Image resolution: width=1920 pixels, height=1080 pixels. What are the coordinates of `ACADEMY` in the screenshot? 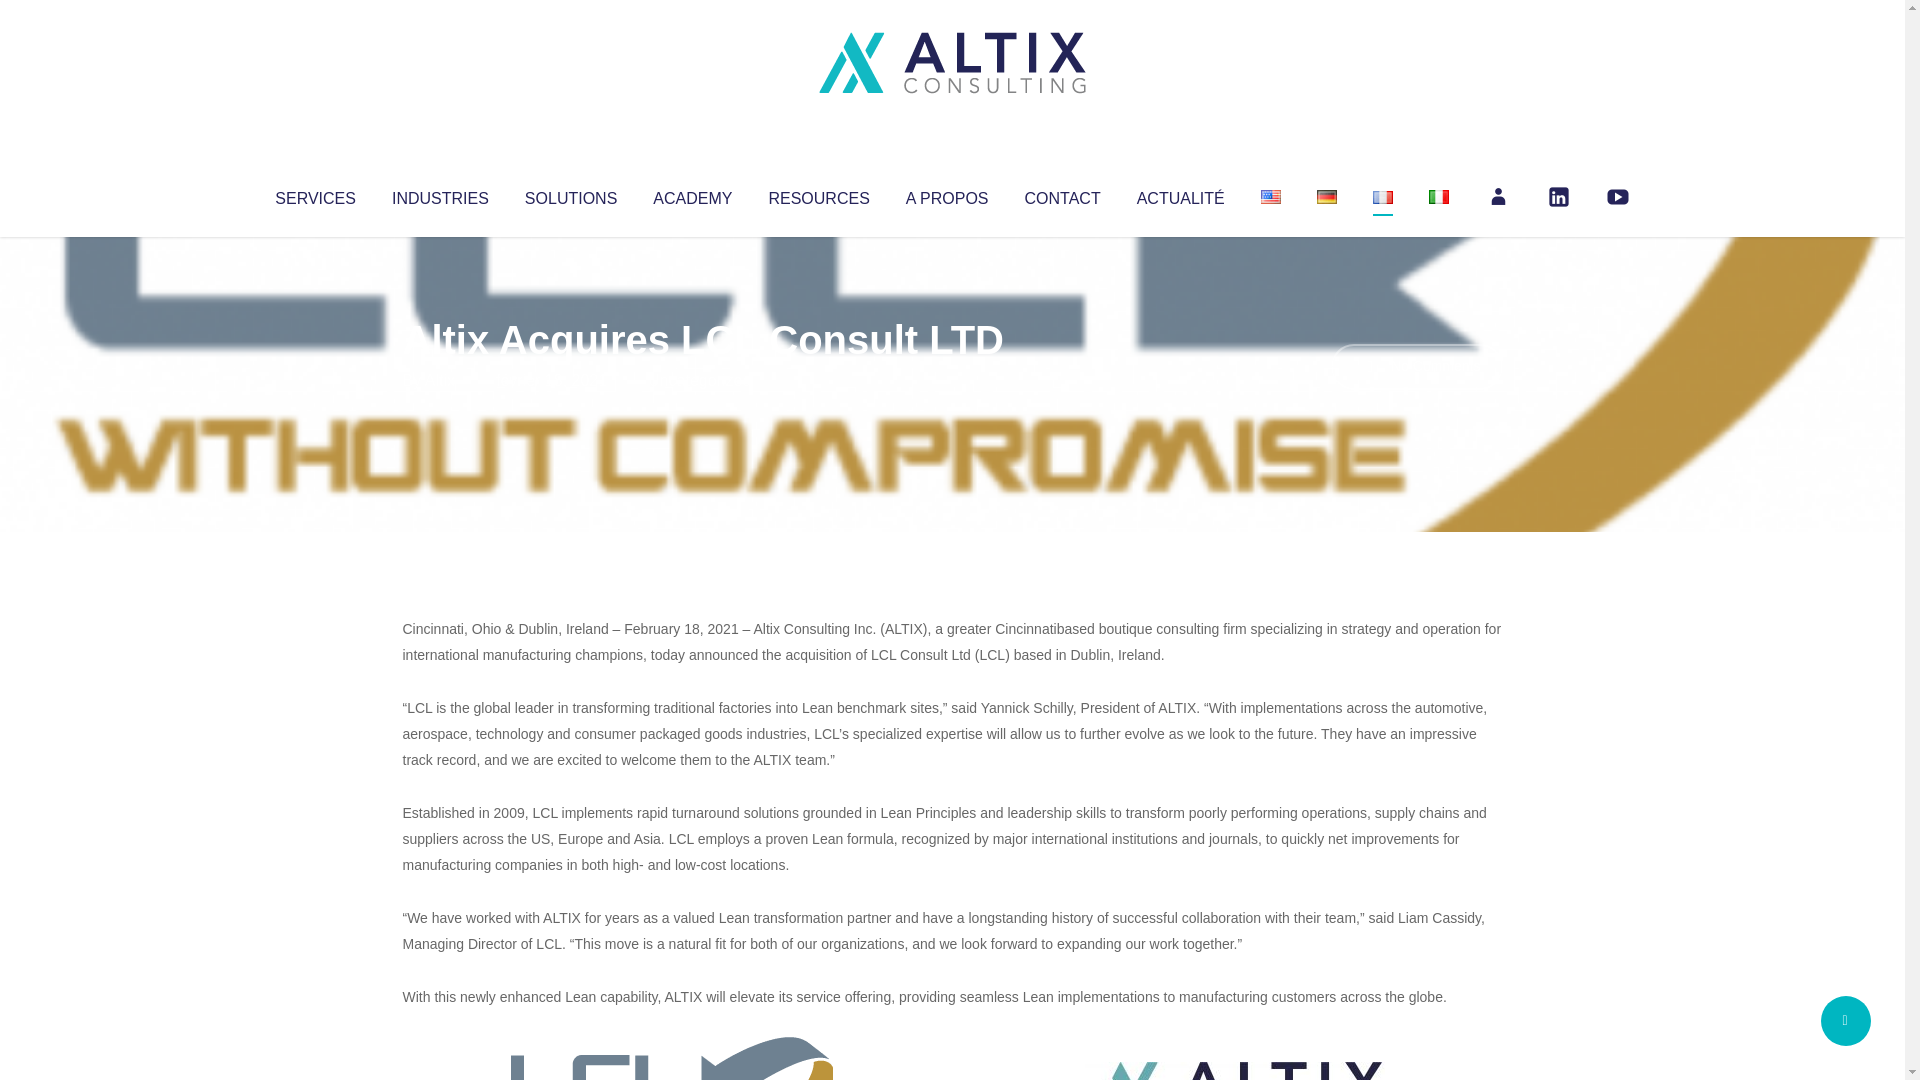 It's located at (692, 194).